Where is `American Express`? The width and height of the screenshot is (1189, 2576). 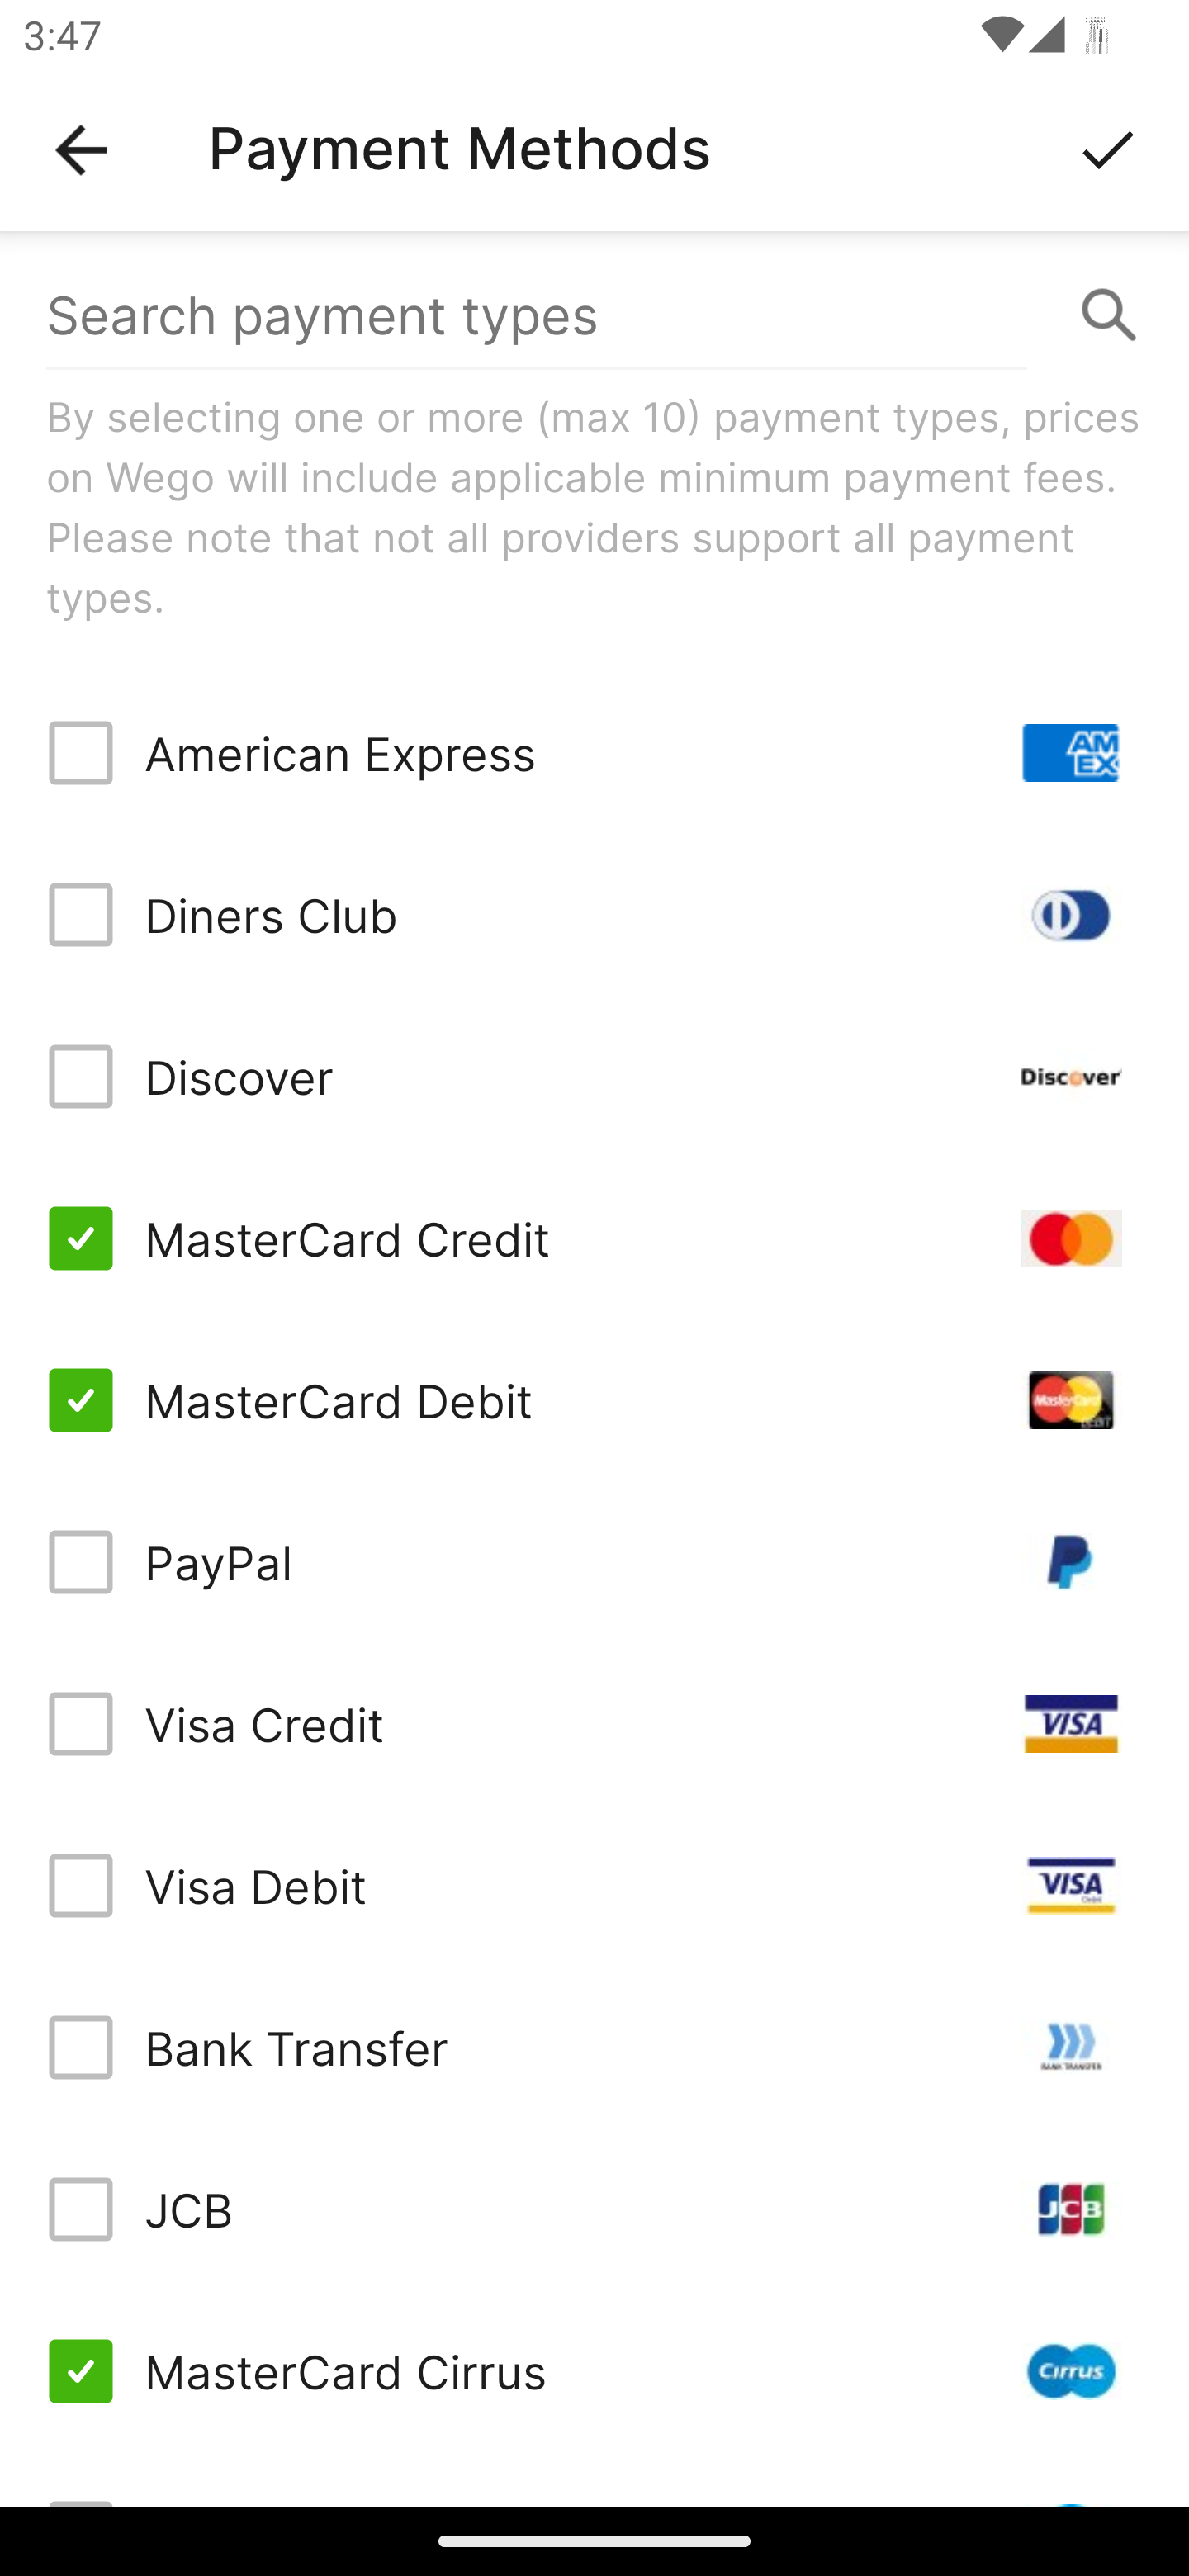 American Express is located at coordinates (594, 753).